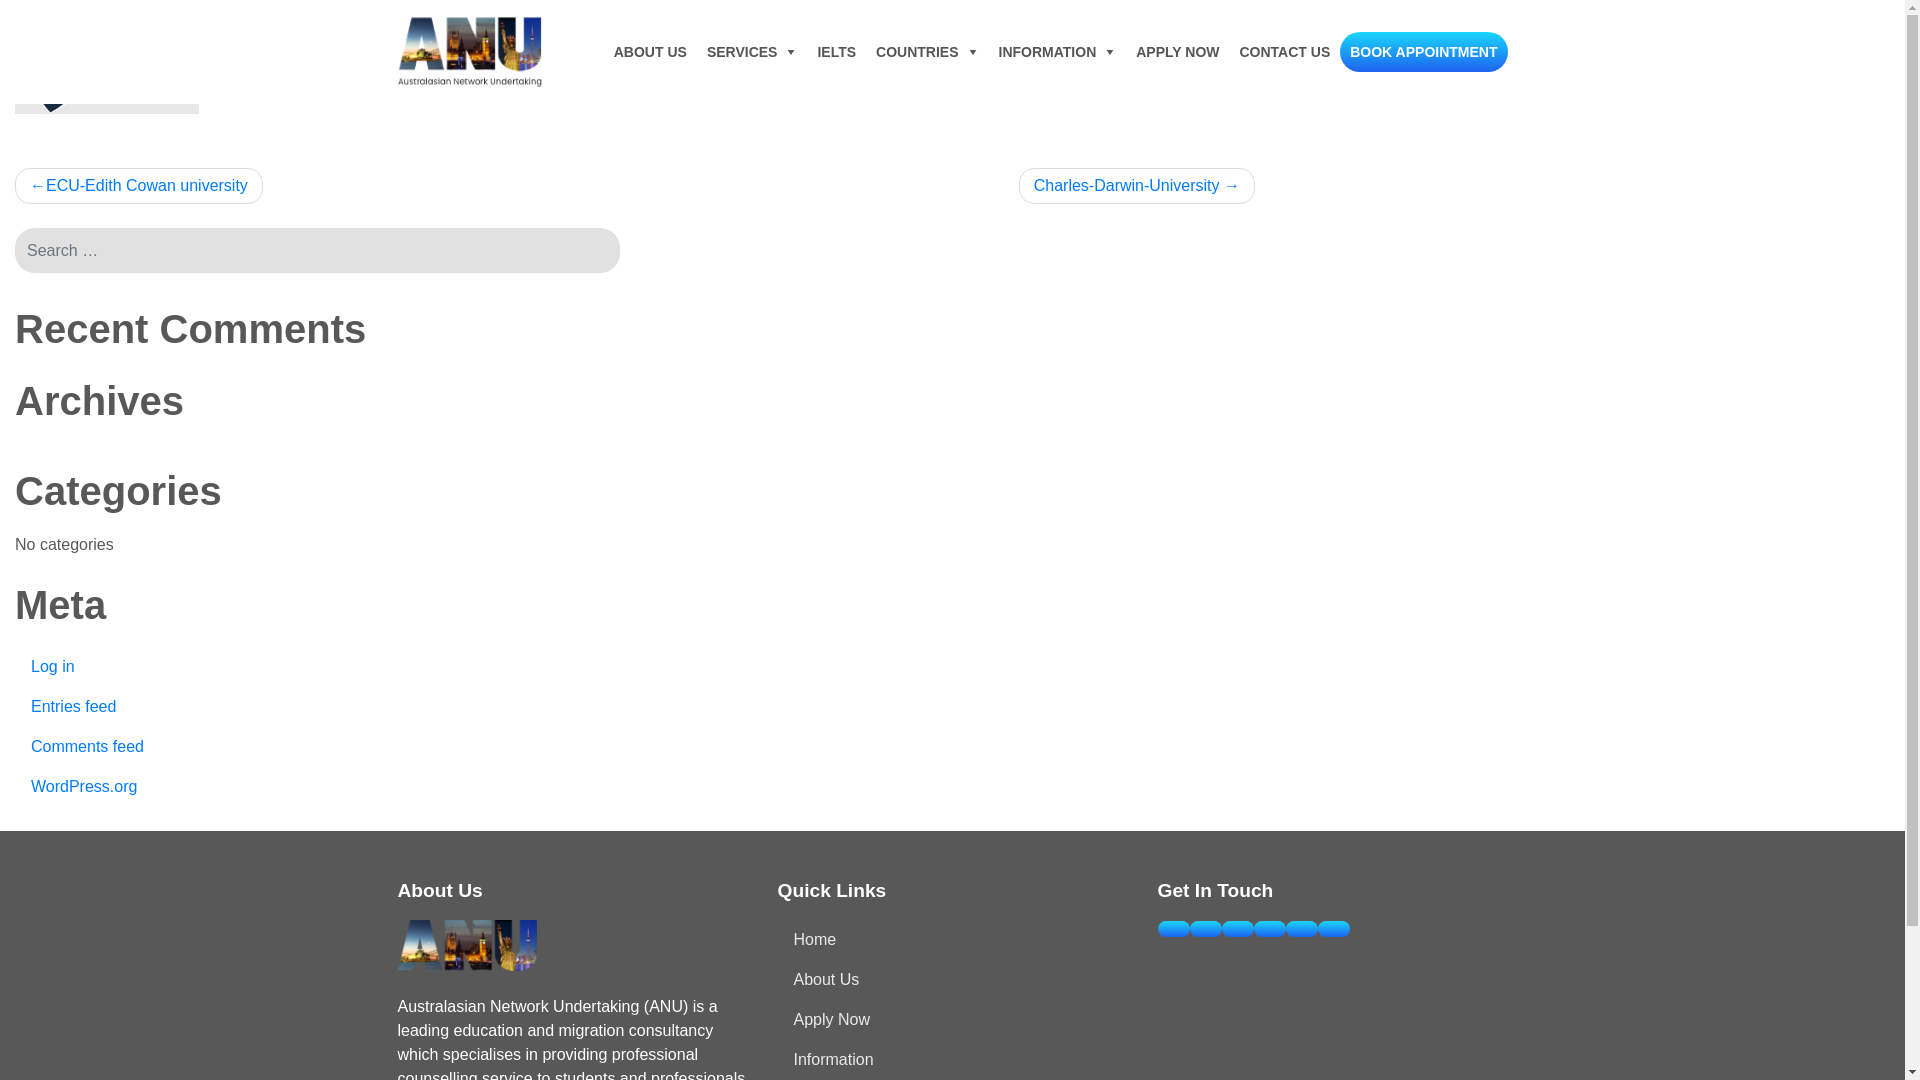 This screenshot has height=1080, width=1920. Describe the element at coordinates (953, 980) in the screenshot. I see `About Us` at that location.